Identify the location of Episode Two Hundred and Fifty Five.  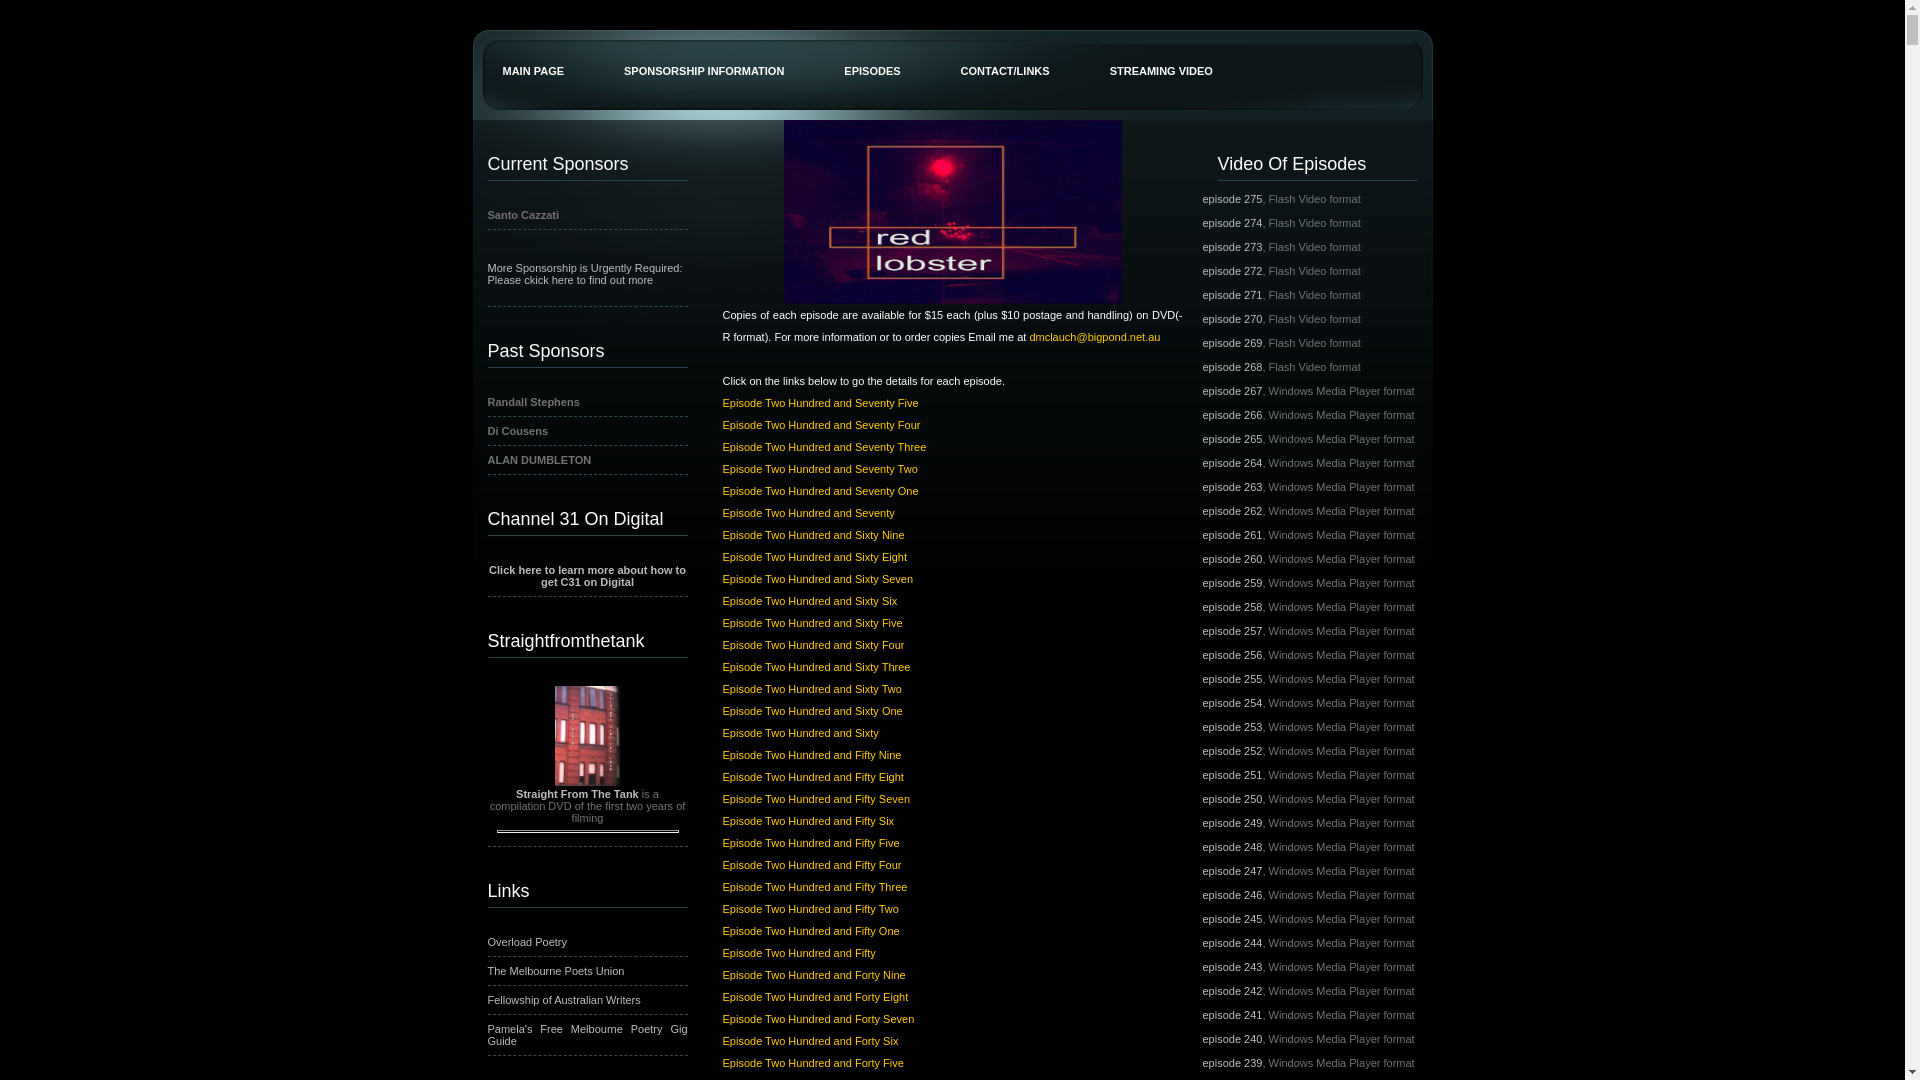
(810, 843).